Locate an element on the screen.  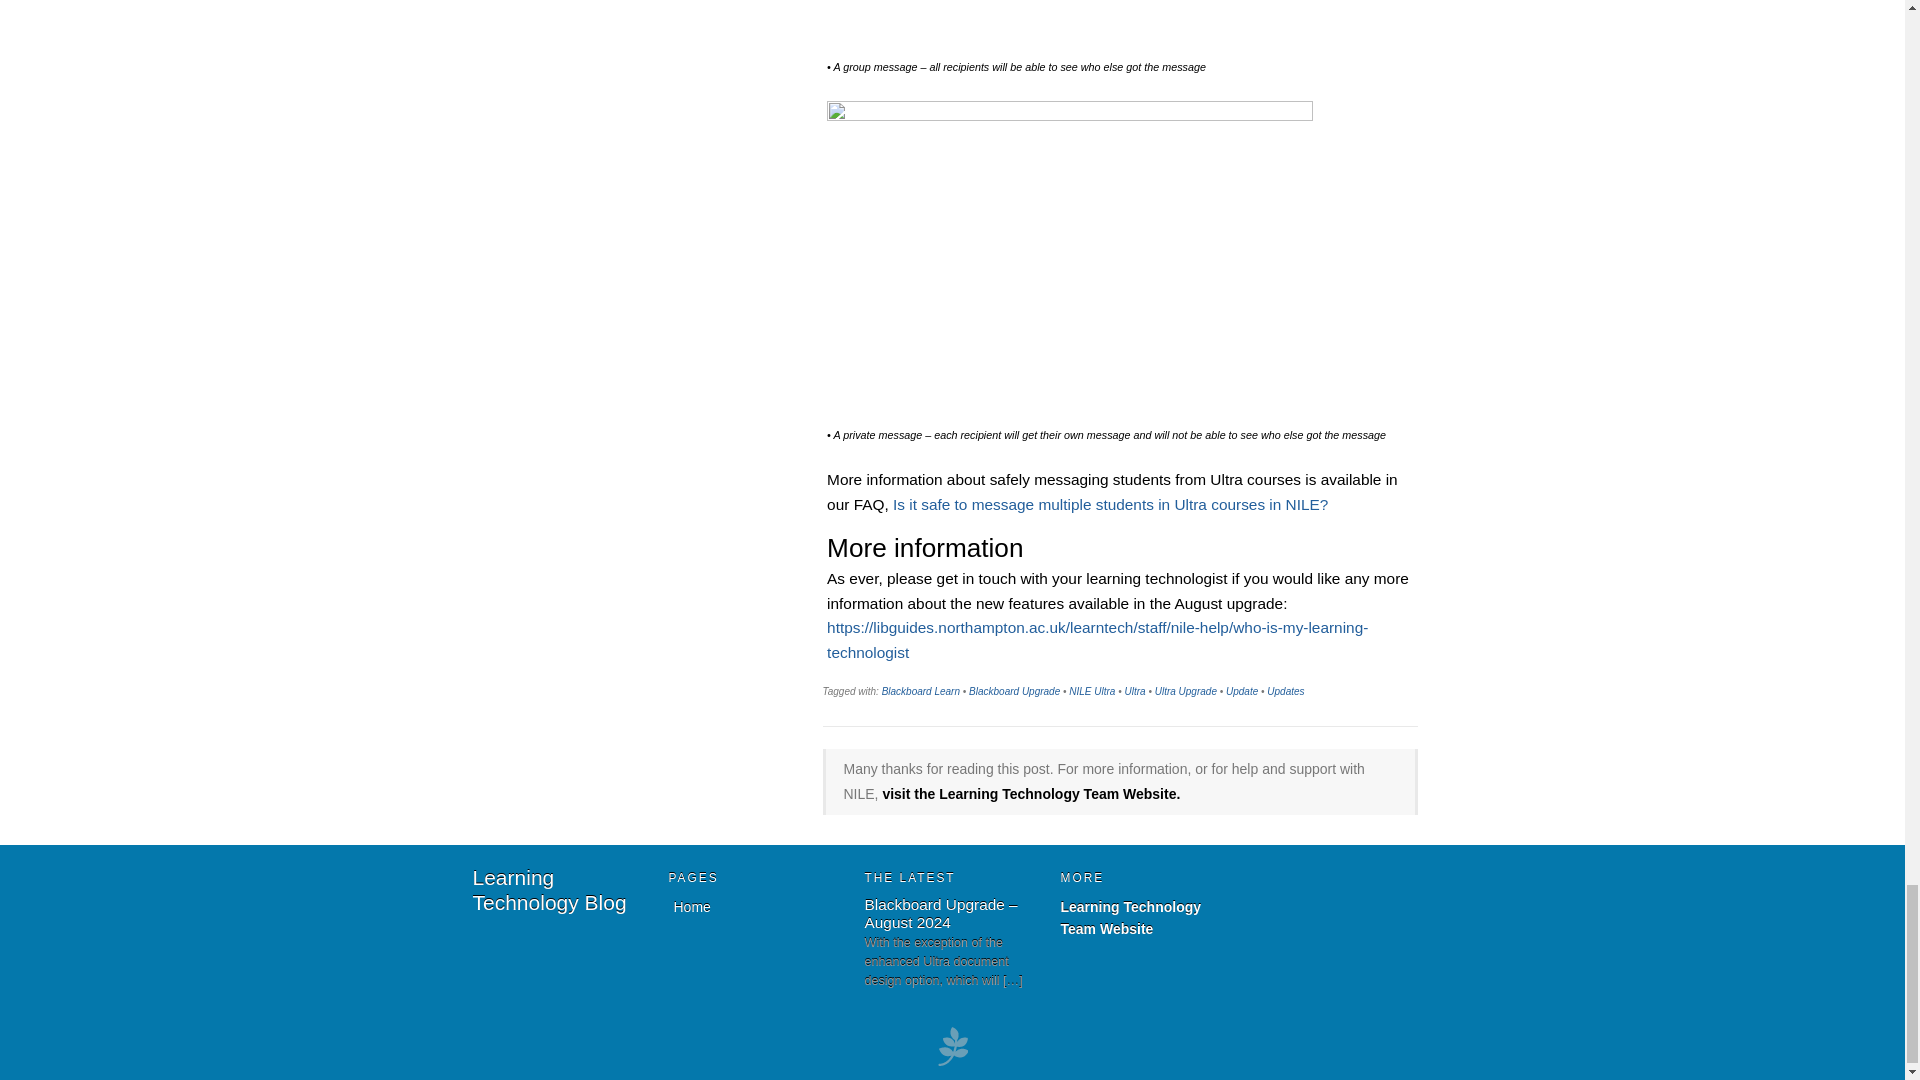
NILE Ultra is located at coordinates (1092, 690).